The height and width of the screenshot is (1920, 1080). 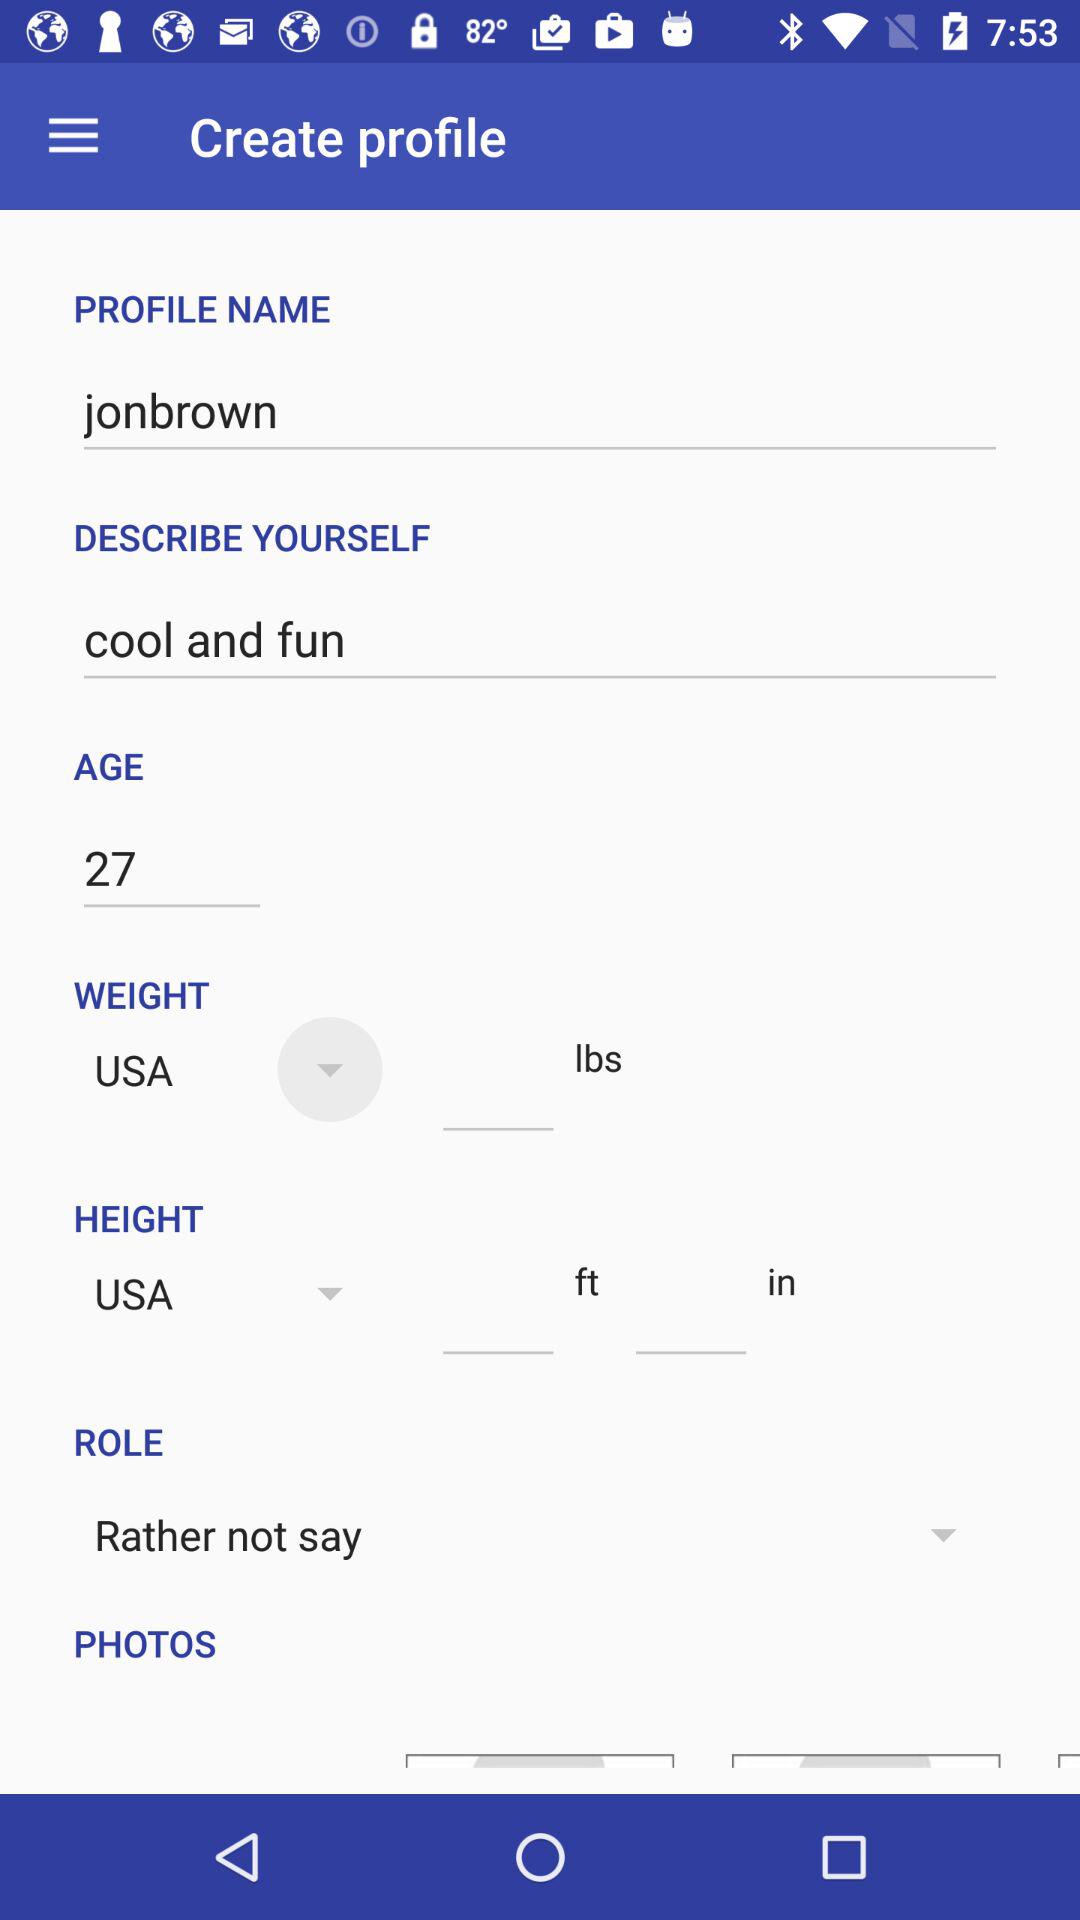 I want to click on turn on the item to the right of the usa, so click(x=498, y=1094).